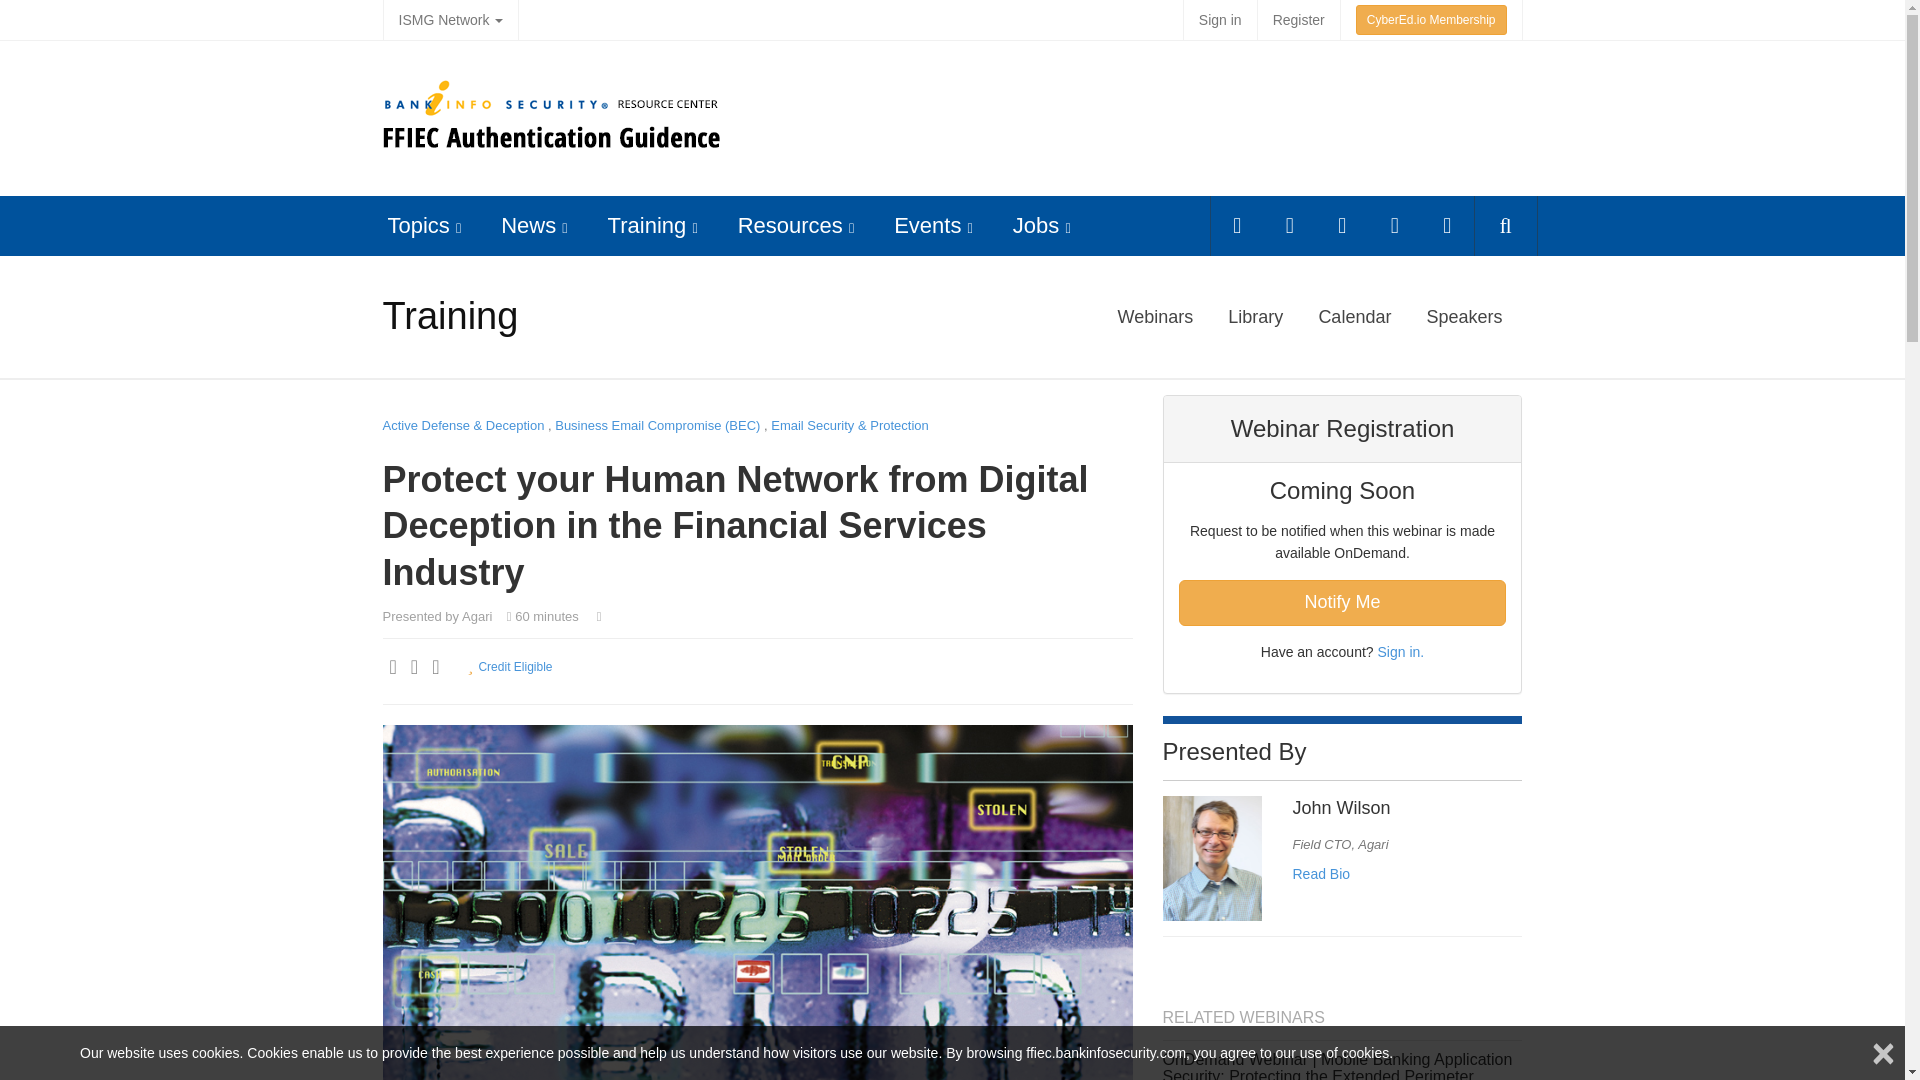  I want to click on News, so click(528, 224).